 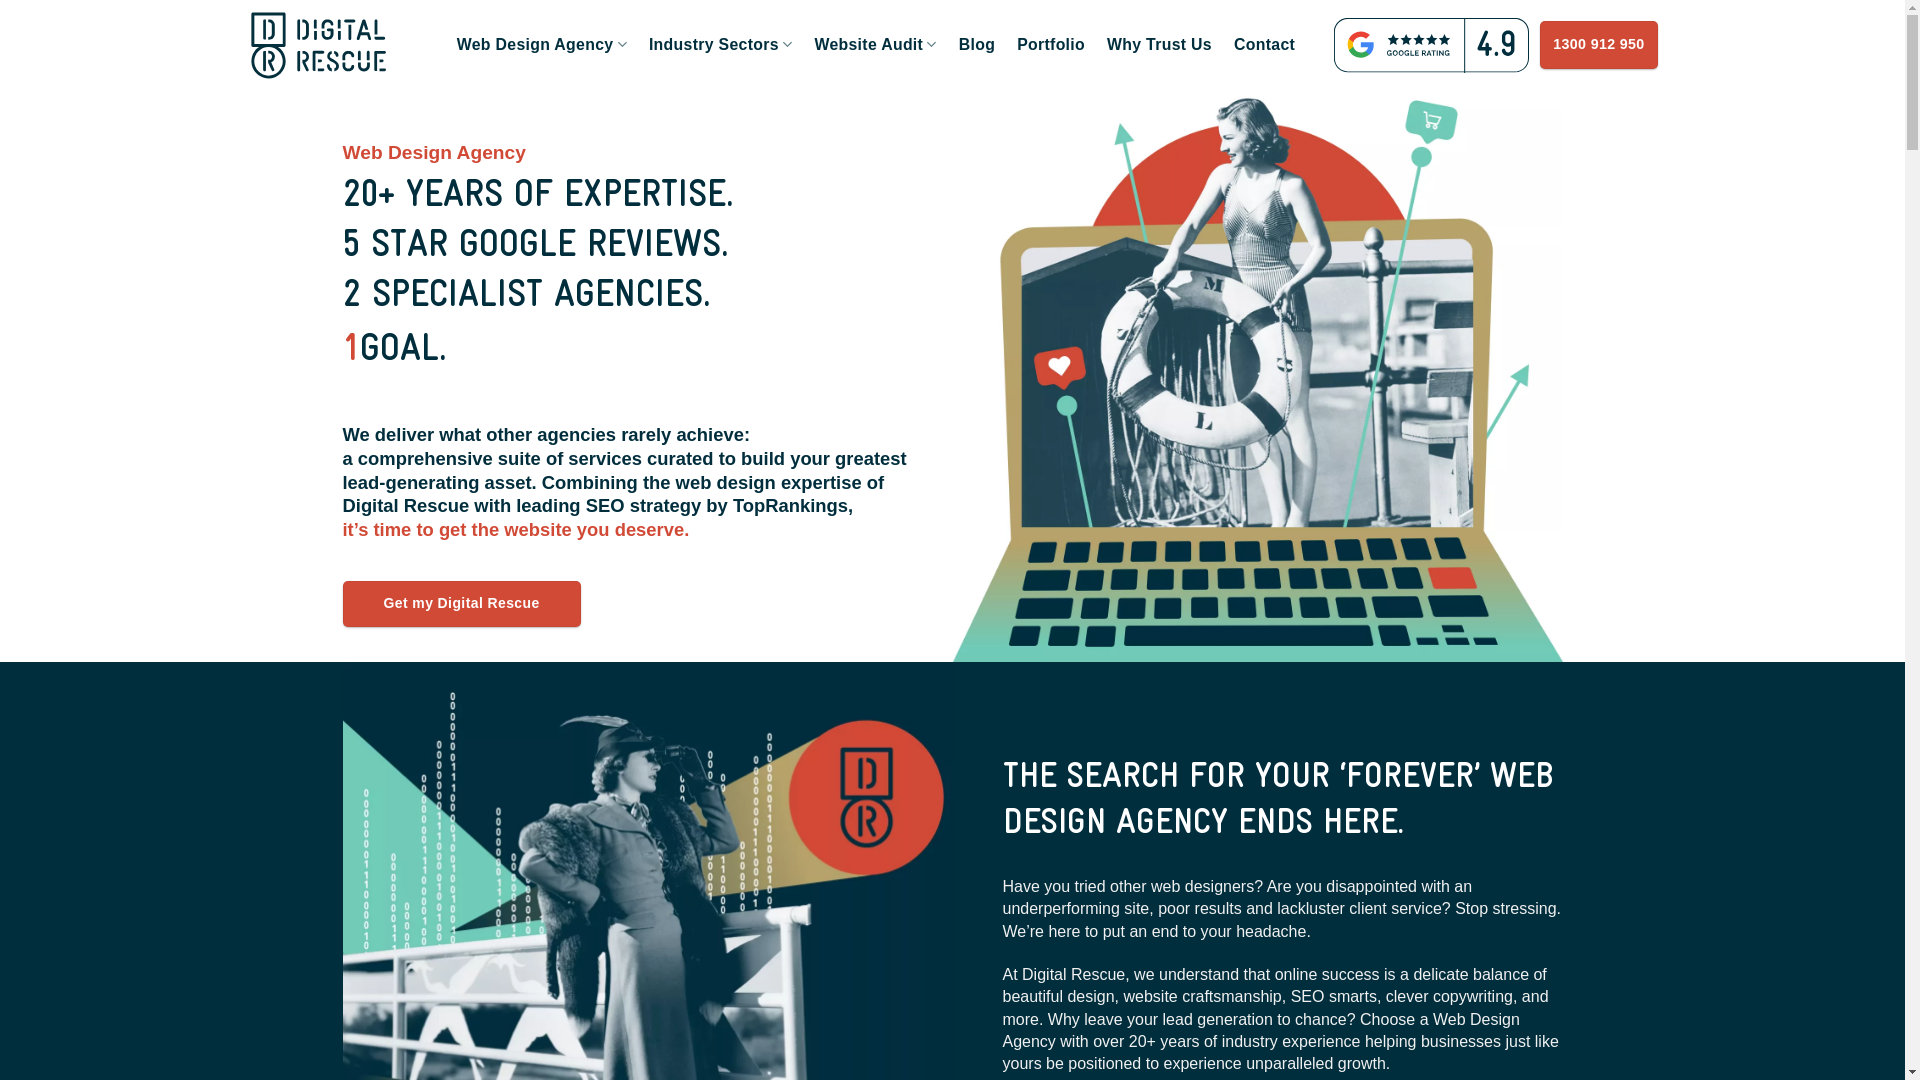 What do you see at coordinates (318, 45) in the screenshot?
I see `Web Design Agency` at bounding box center [318, 45].